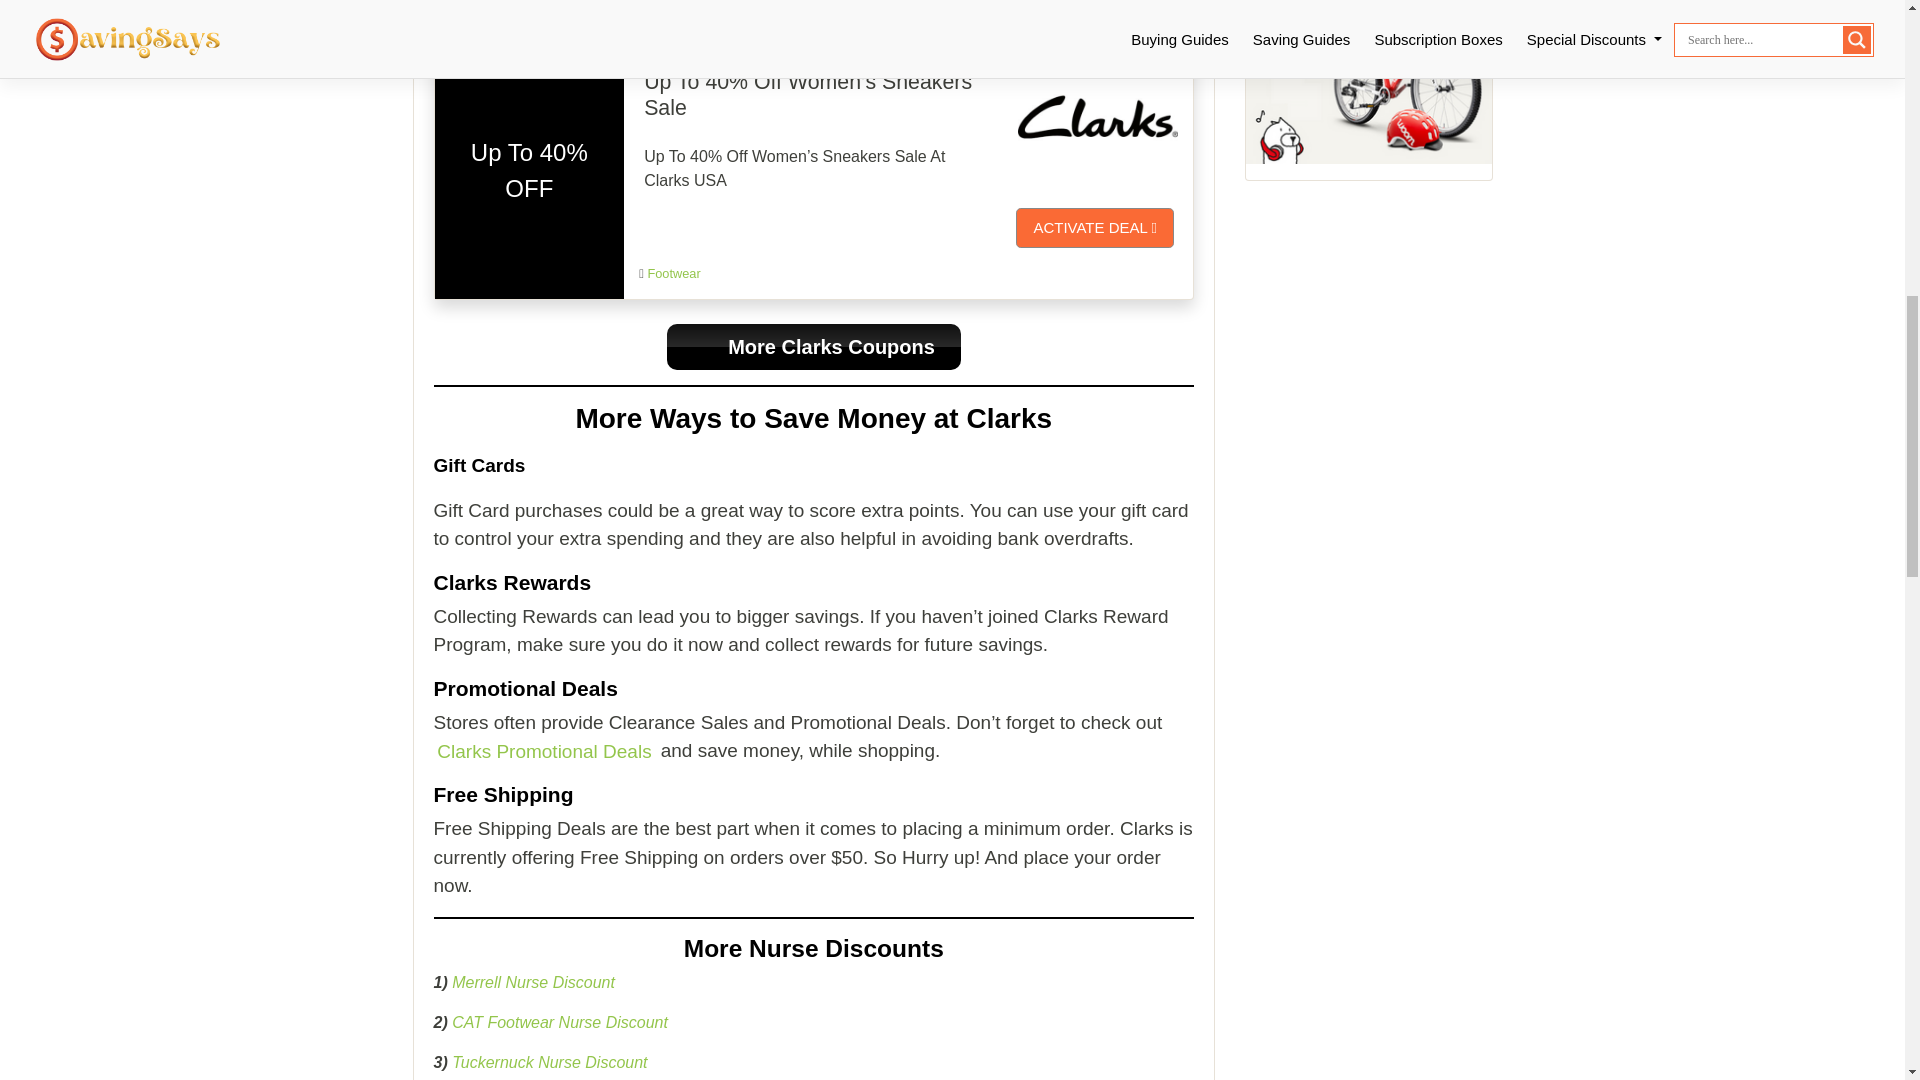  Describe the element at coordinates (560, 1022) in the screenshot. I see `CAT Footwear Nurse Discount` at that location.